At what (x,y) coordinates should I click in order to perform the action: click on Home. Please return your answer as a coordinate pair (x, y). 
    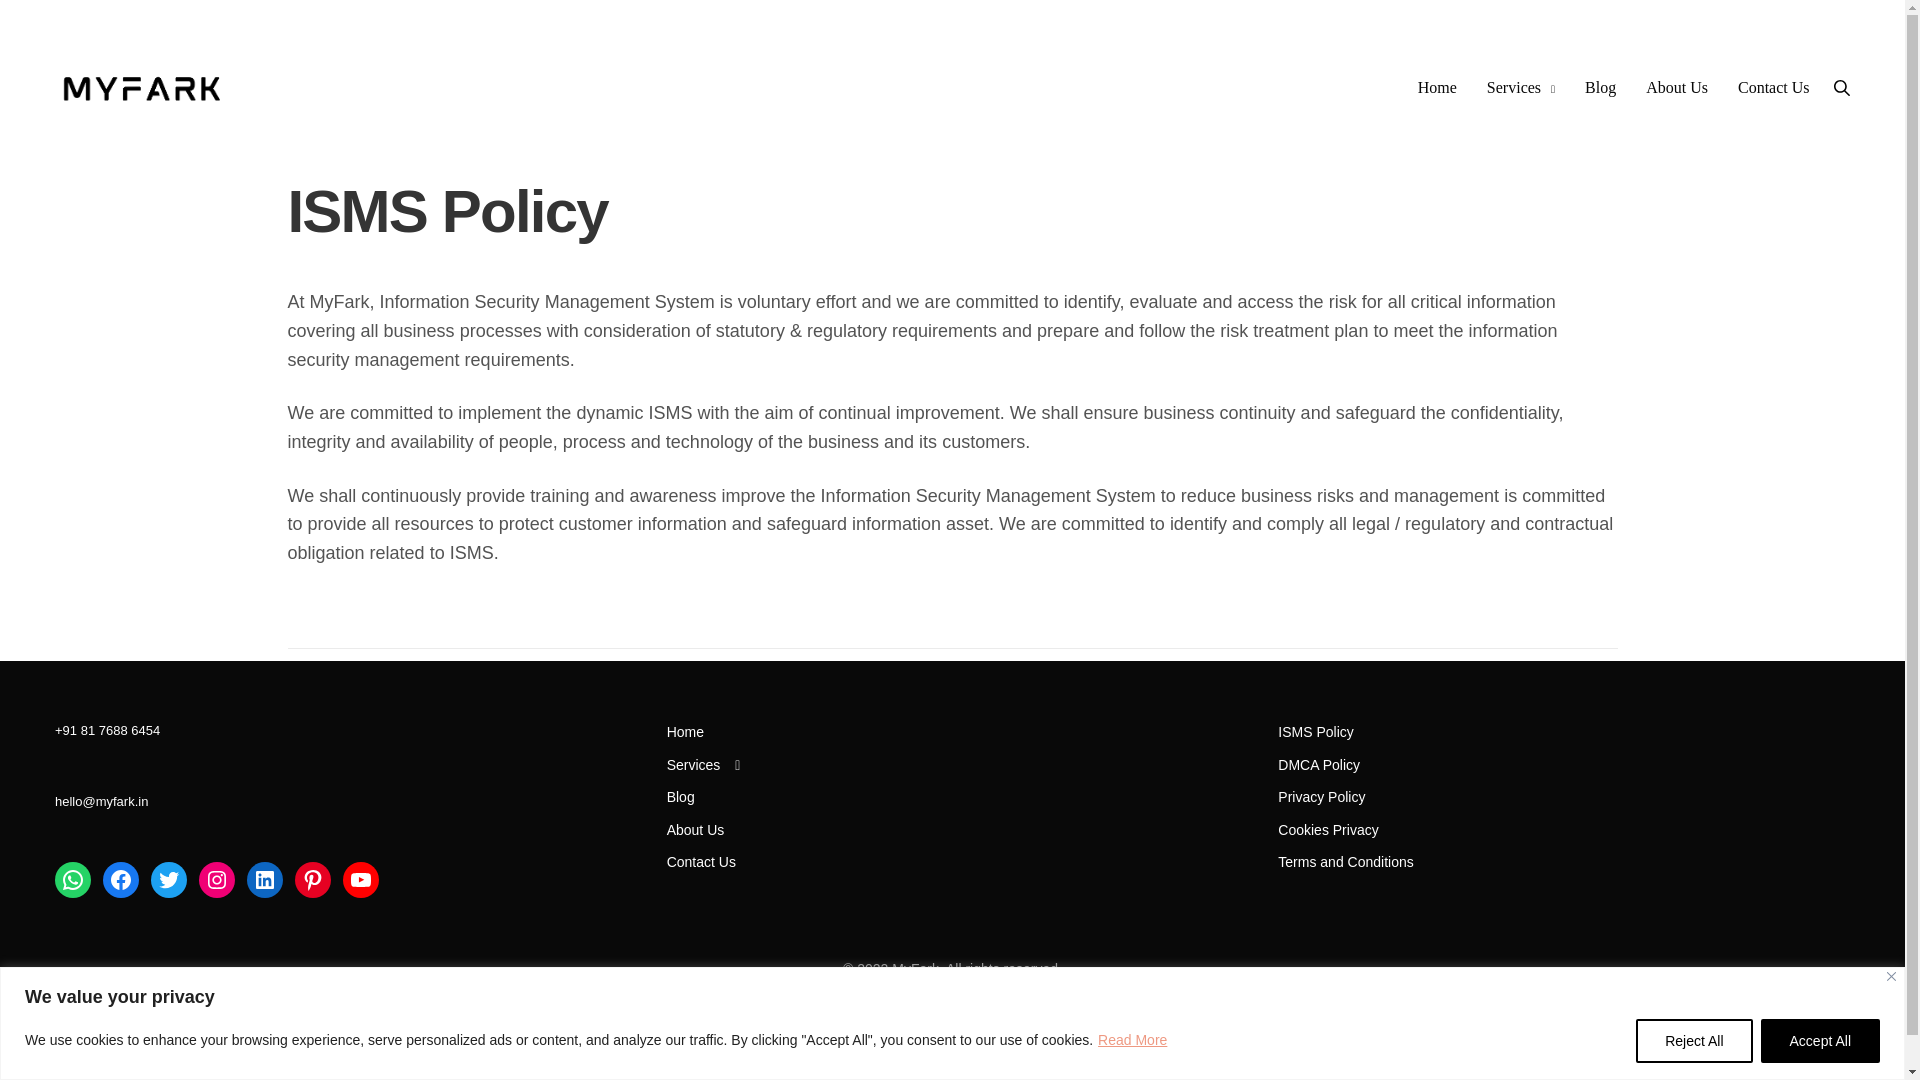
    Looking at the image, I should click on (685, 731).